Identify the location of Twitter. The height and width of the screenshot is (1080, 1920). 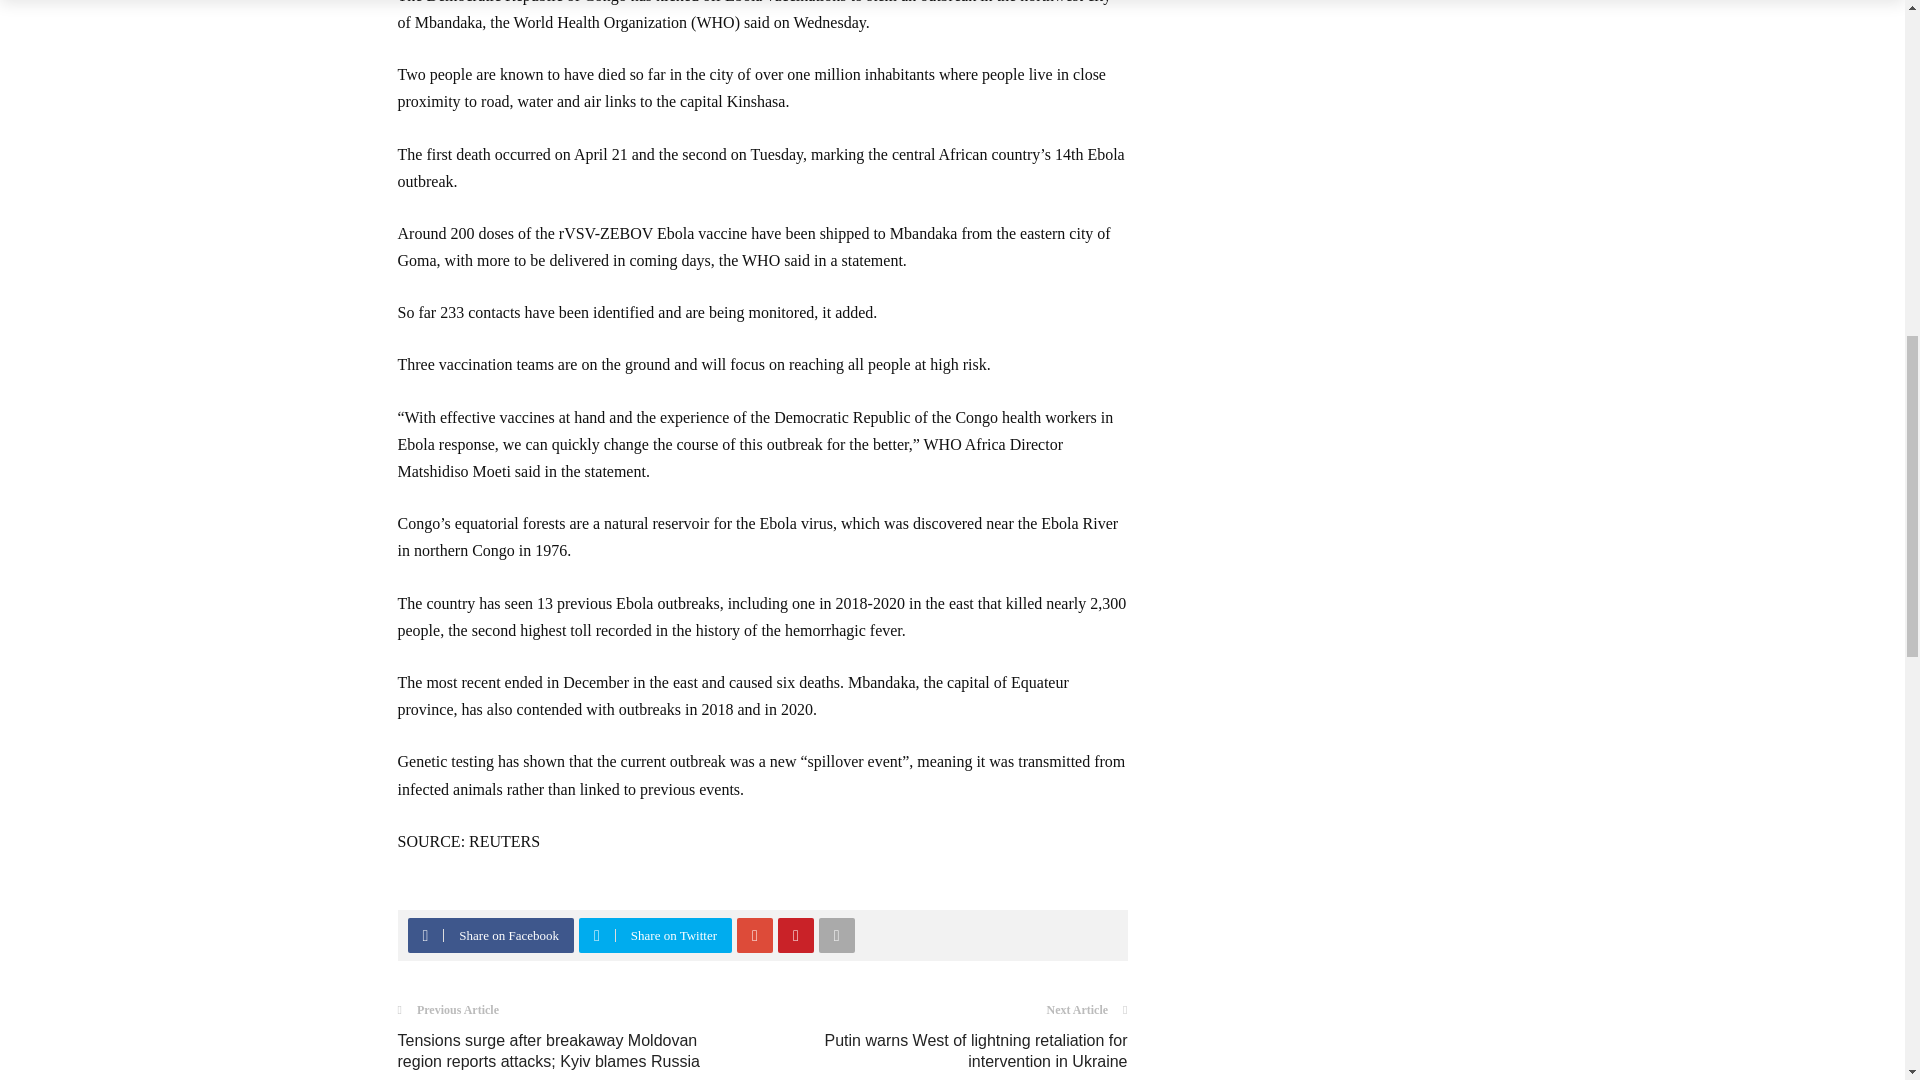
(596, 935).